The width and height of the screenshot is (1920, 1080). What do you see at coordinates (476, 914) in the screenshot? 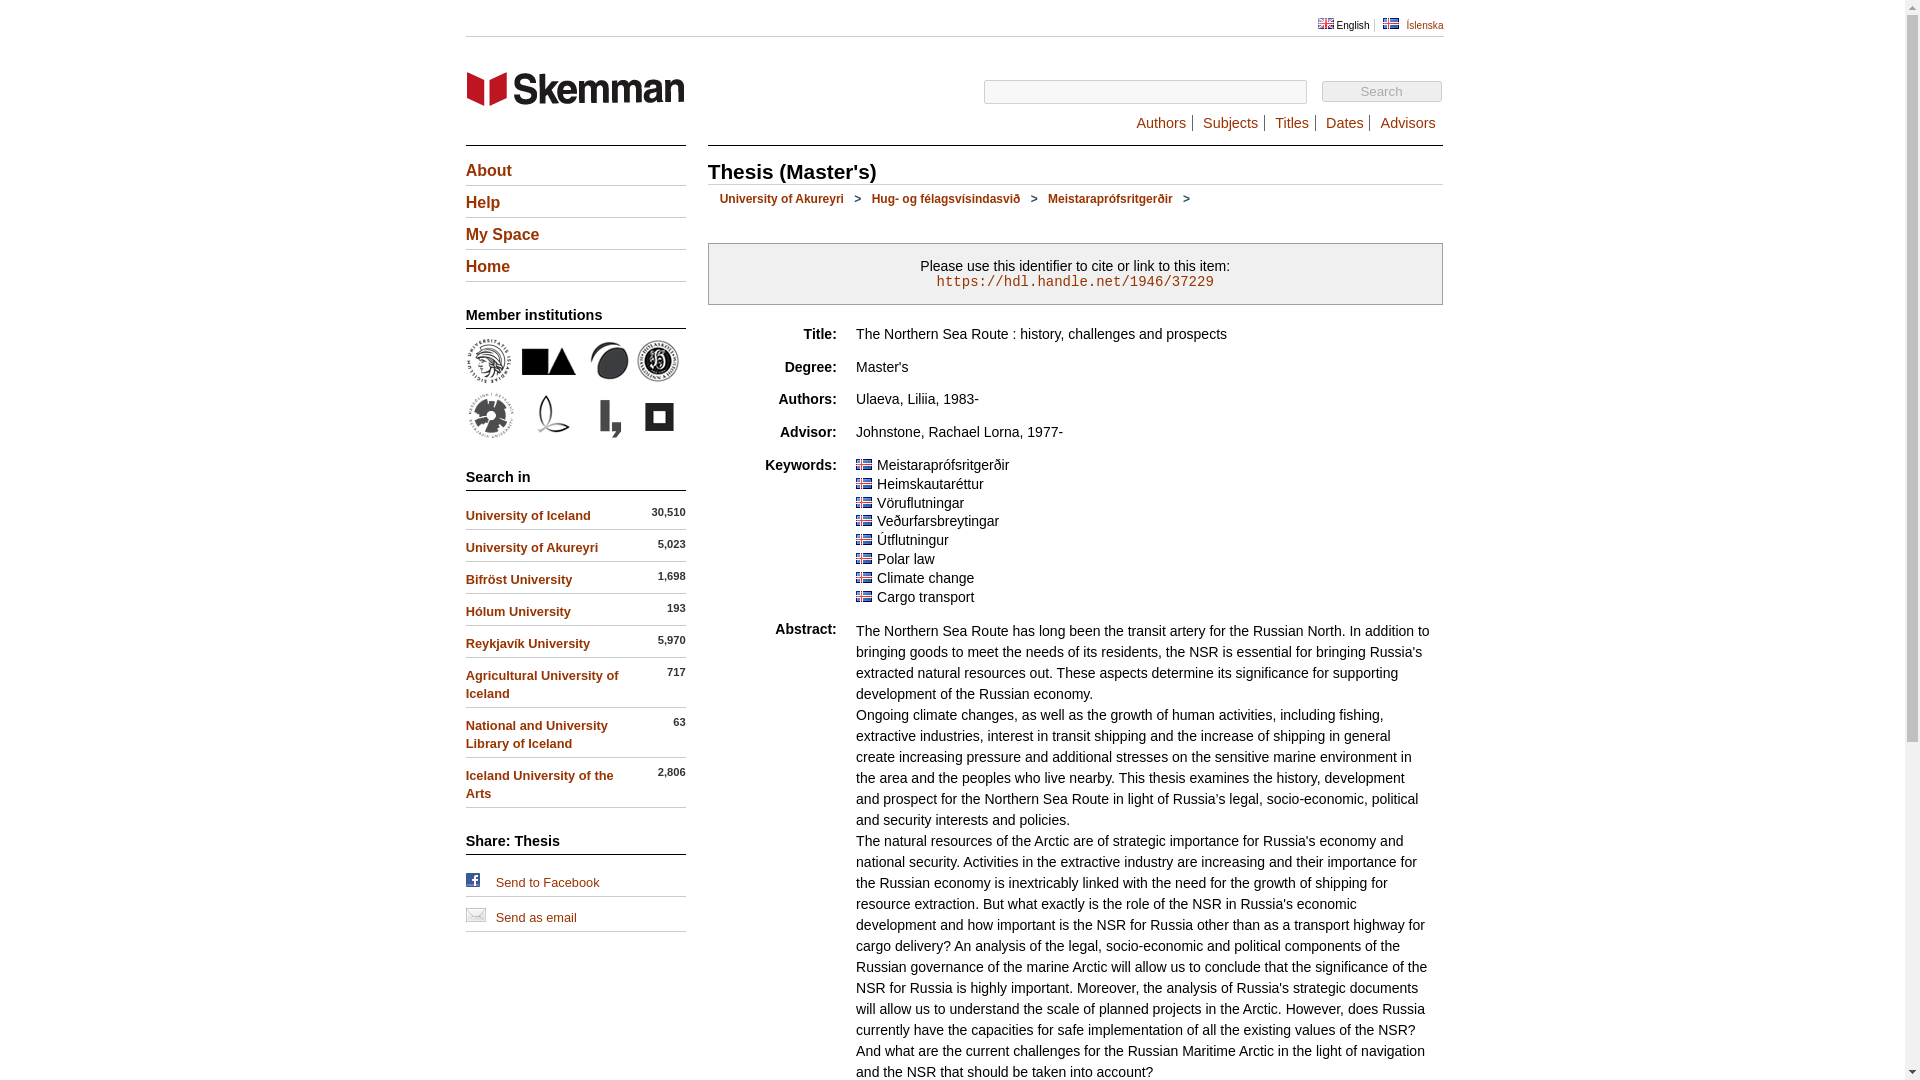
I see `Send as email` at bounding box center [476, 914].